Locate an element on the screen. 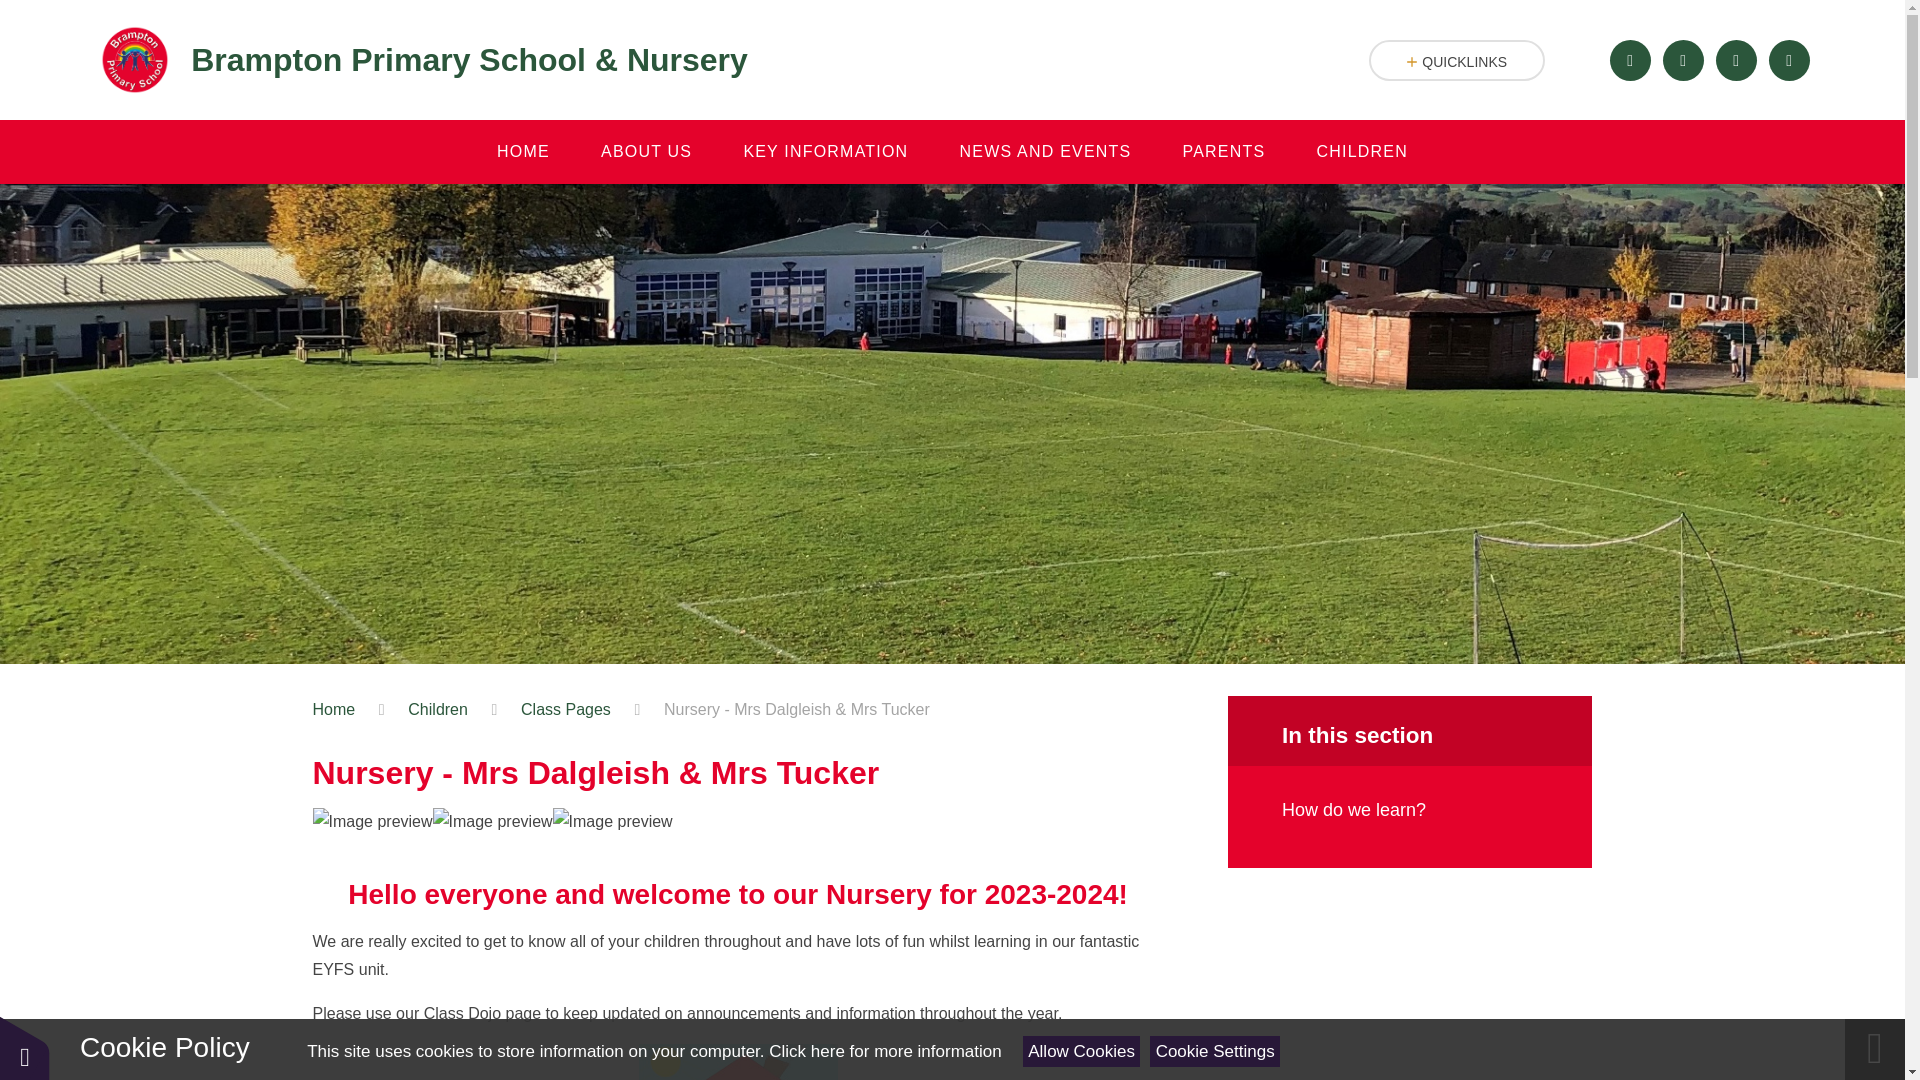  ABOUT US is located at coordinates (645, 151).